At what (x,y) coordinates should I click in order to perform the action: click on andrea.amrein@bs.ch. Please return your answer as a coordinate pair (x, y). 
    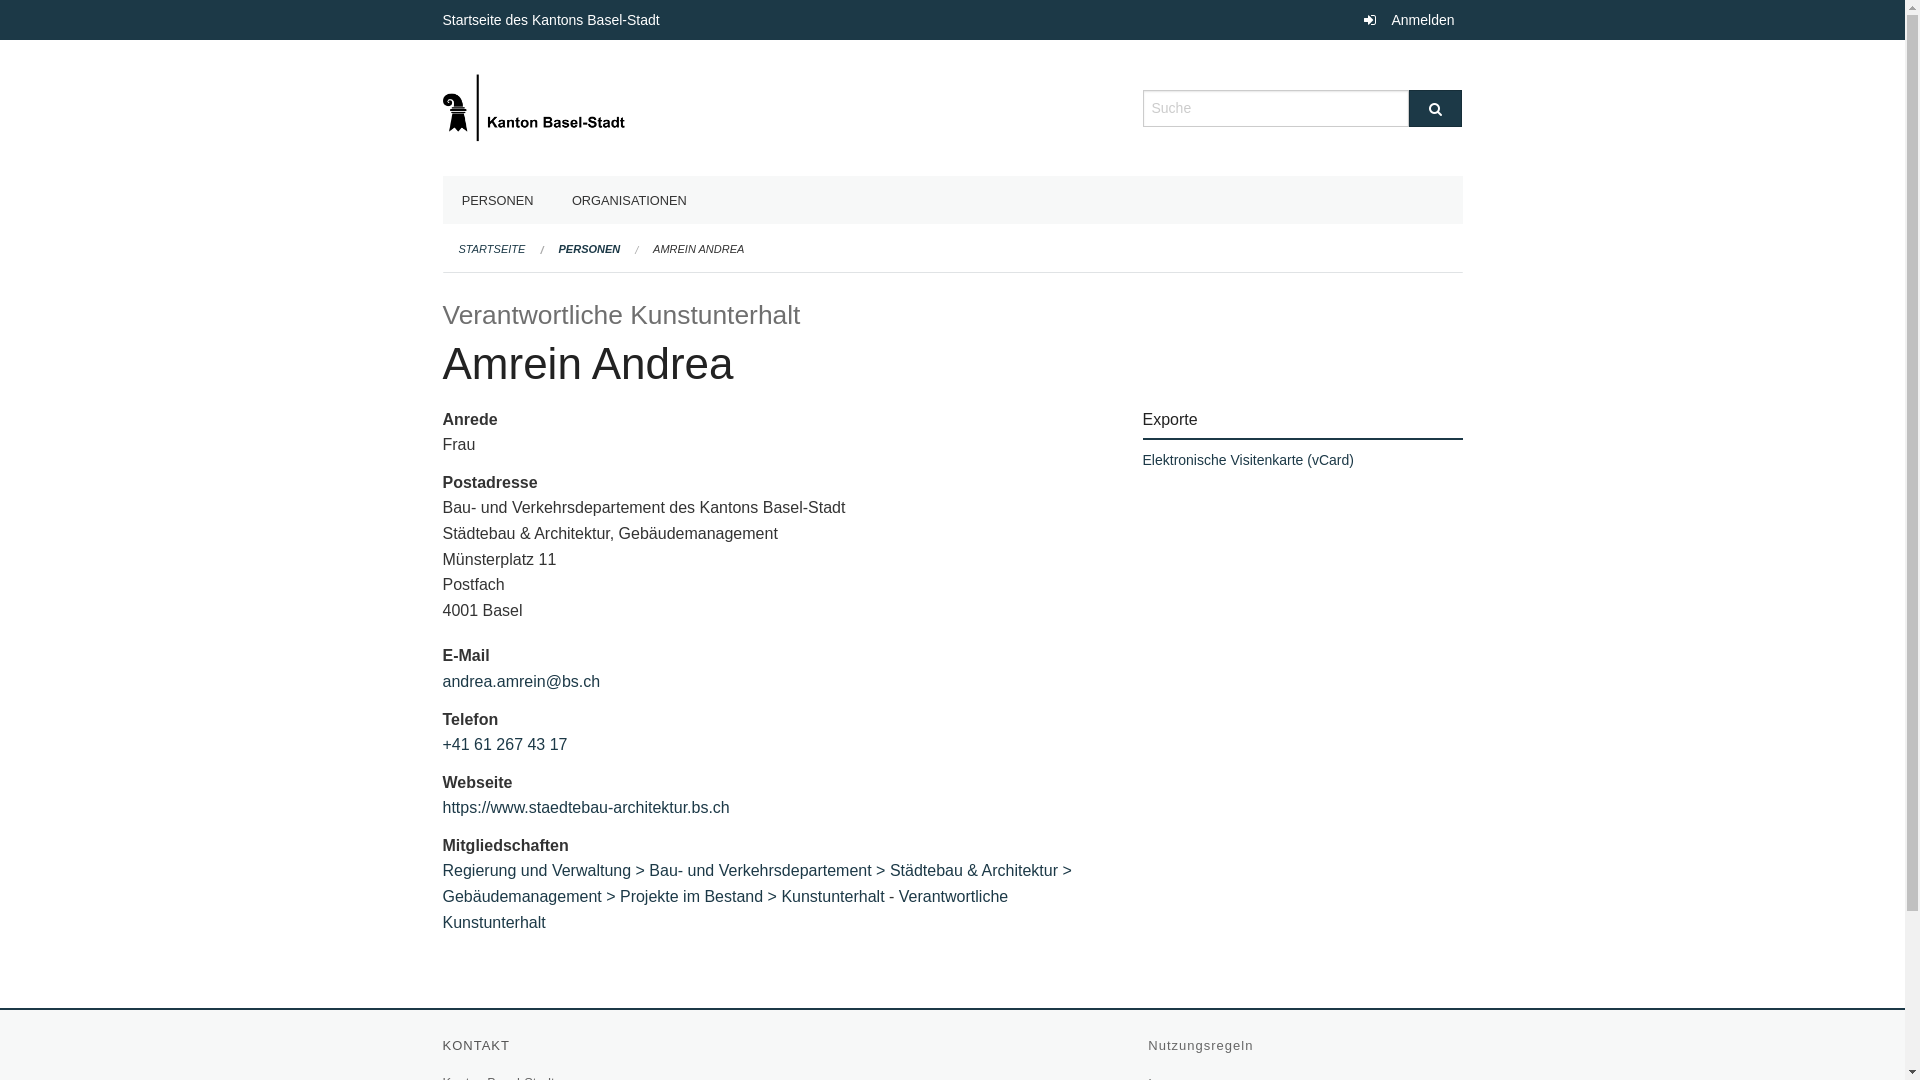
    Looking at the image, I should click on (521, 682).